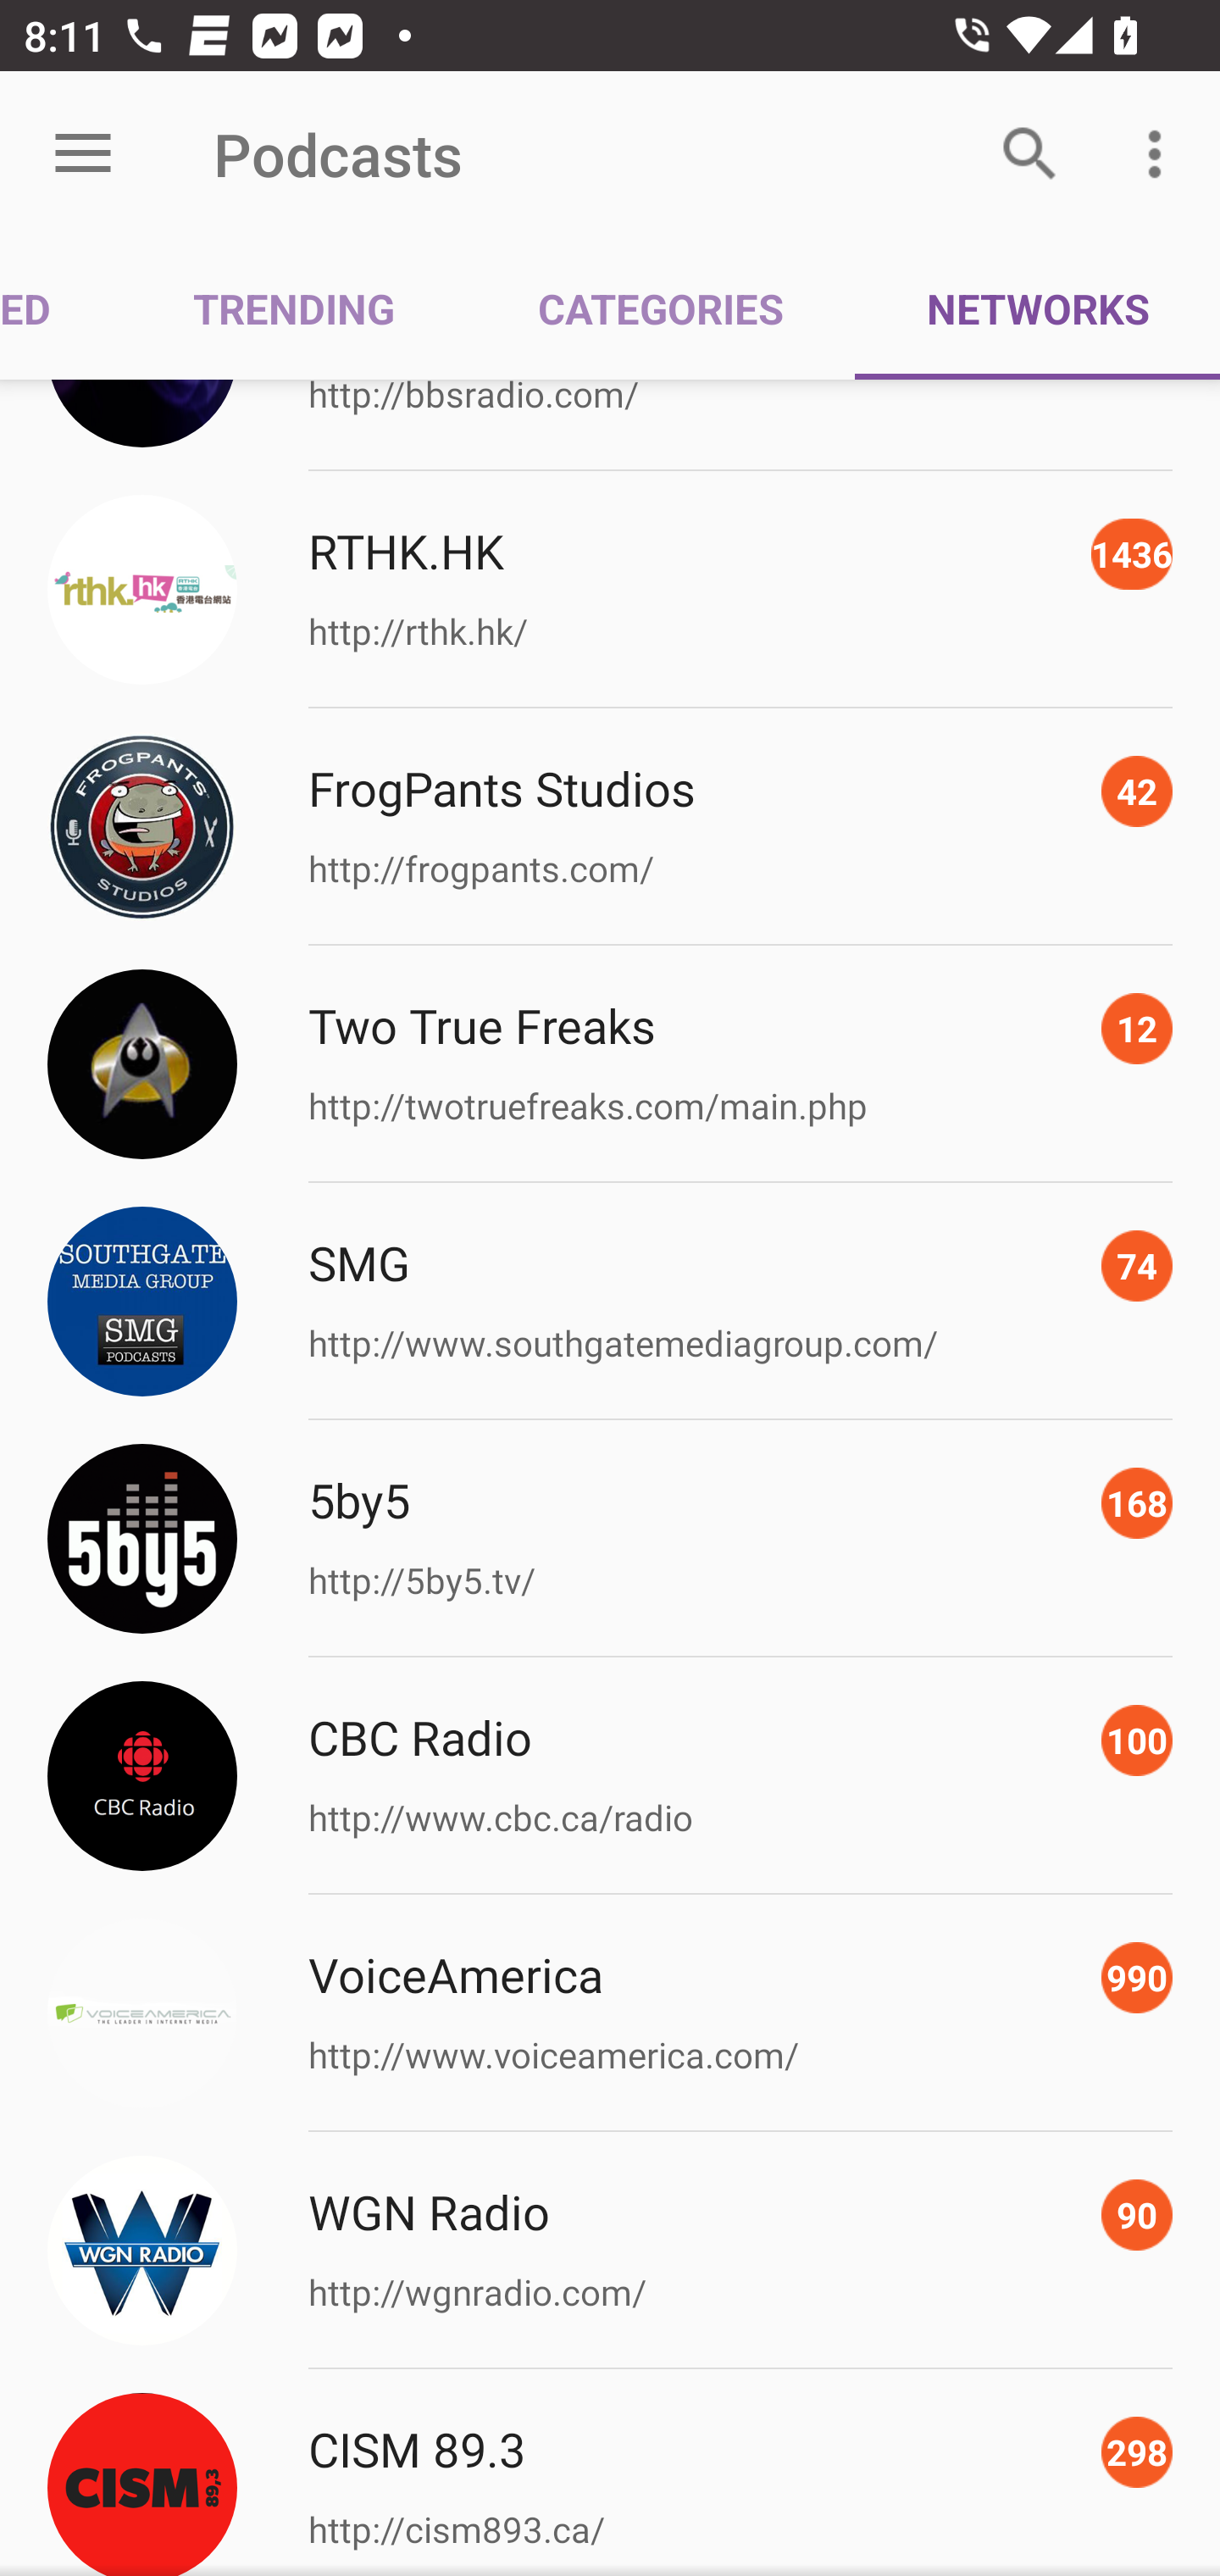 Image resolution: width=1220 pixels, height=2576 pixels. Describe the element at coordinates (1030, 154) in the screenshot. I see `Search` at that location.